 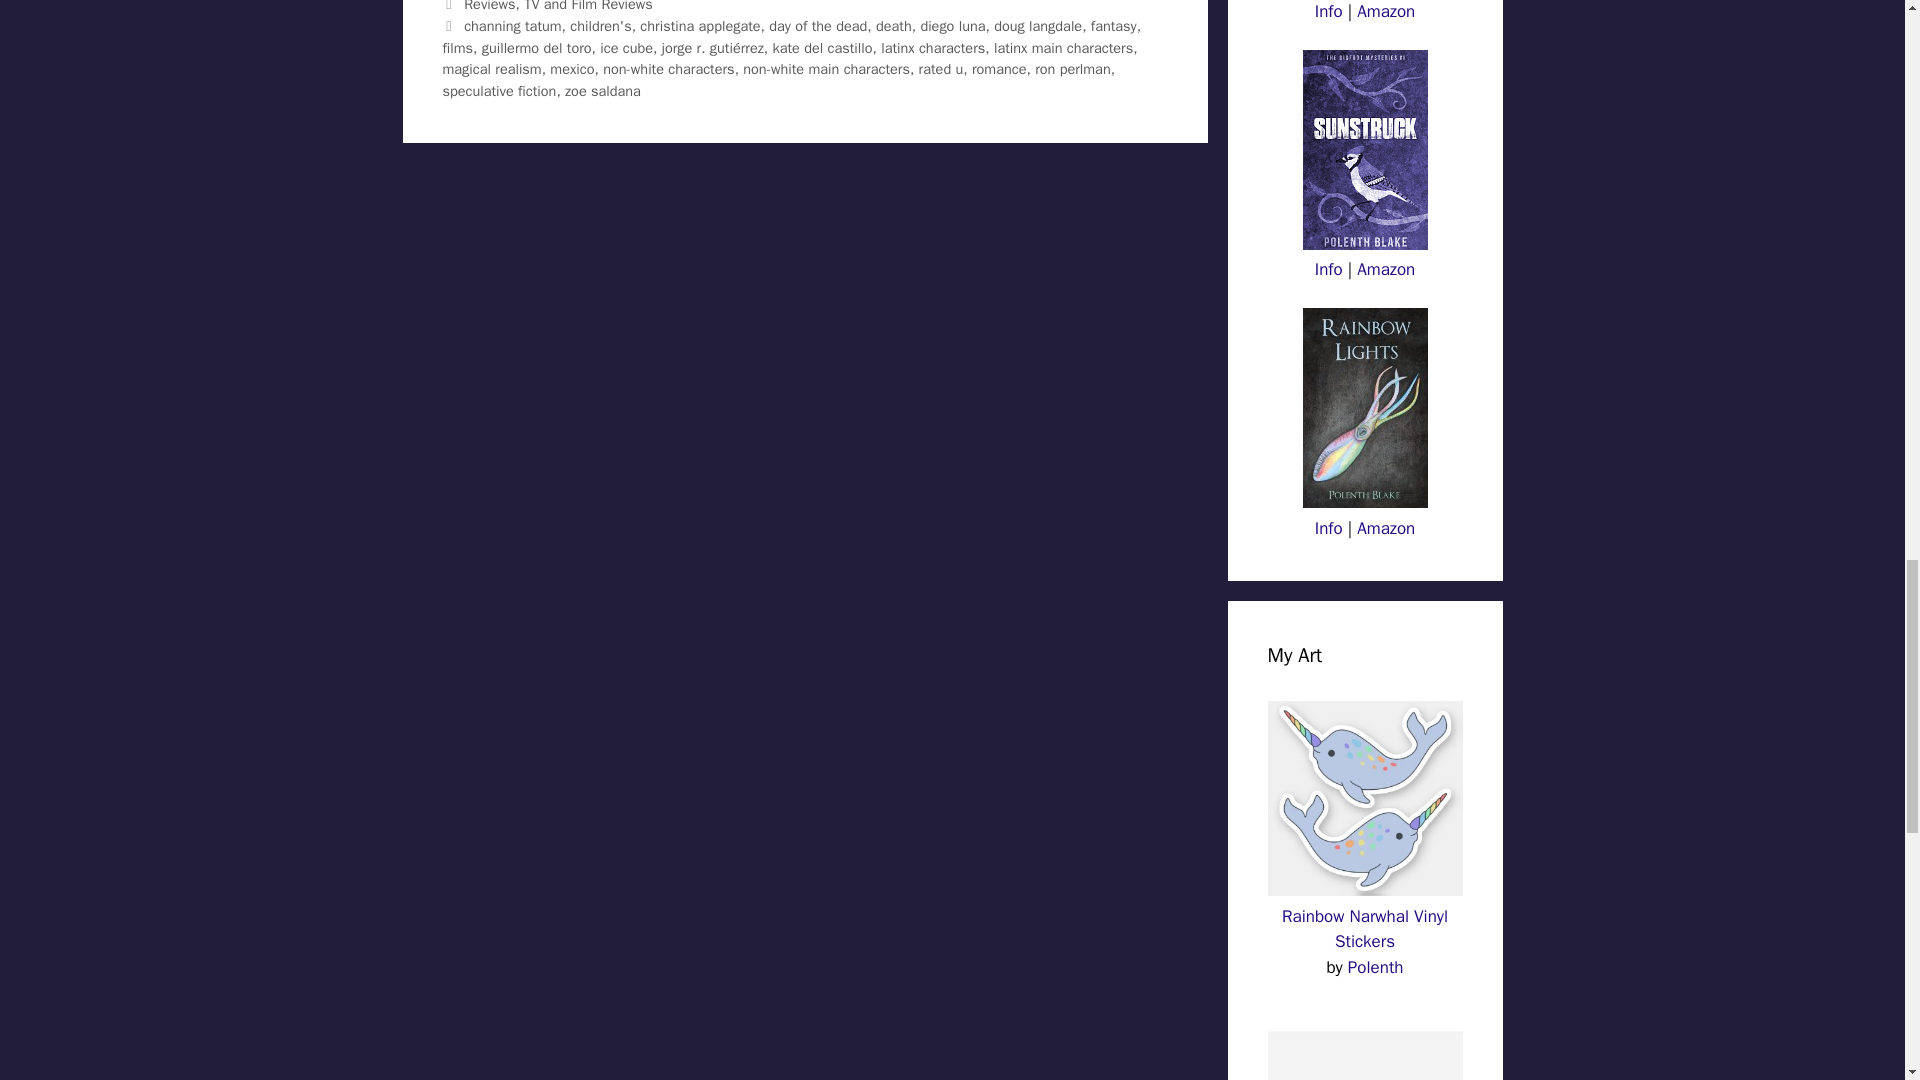 I want to click on diego luna, so click(x=952, y=26).